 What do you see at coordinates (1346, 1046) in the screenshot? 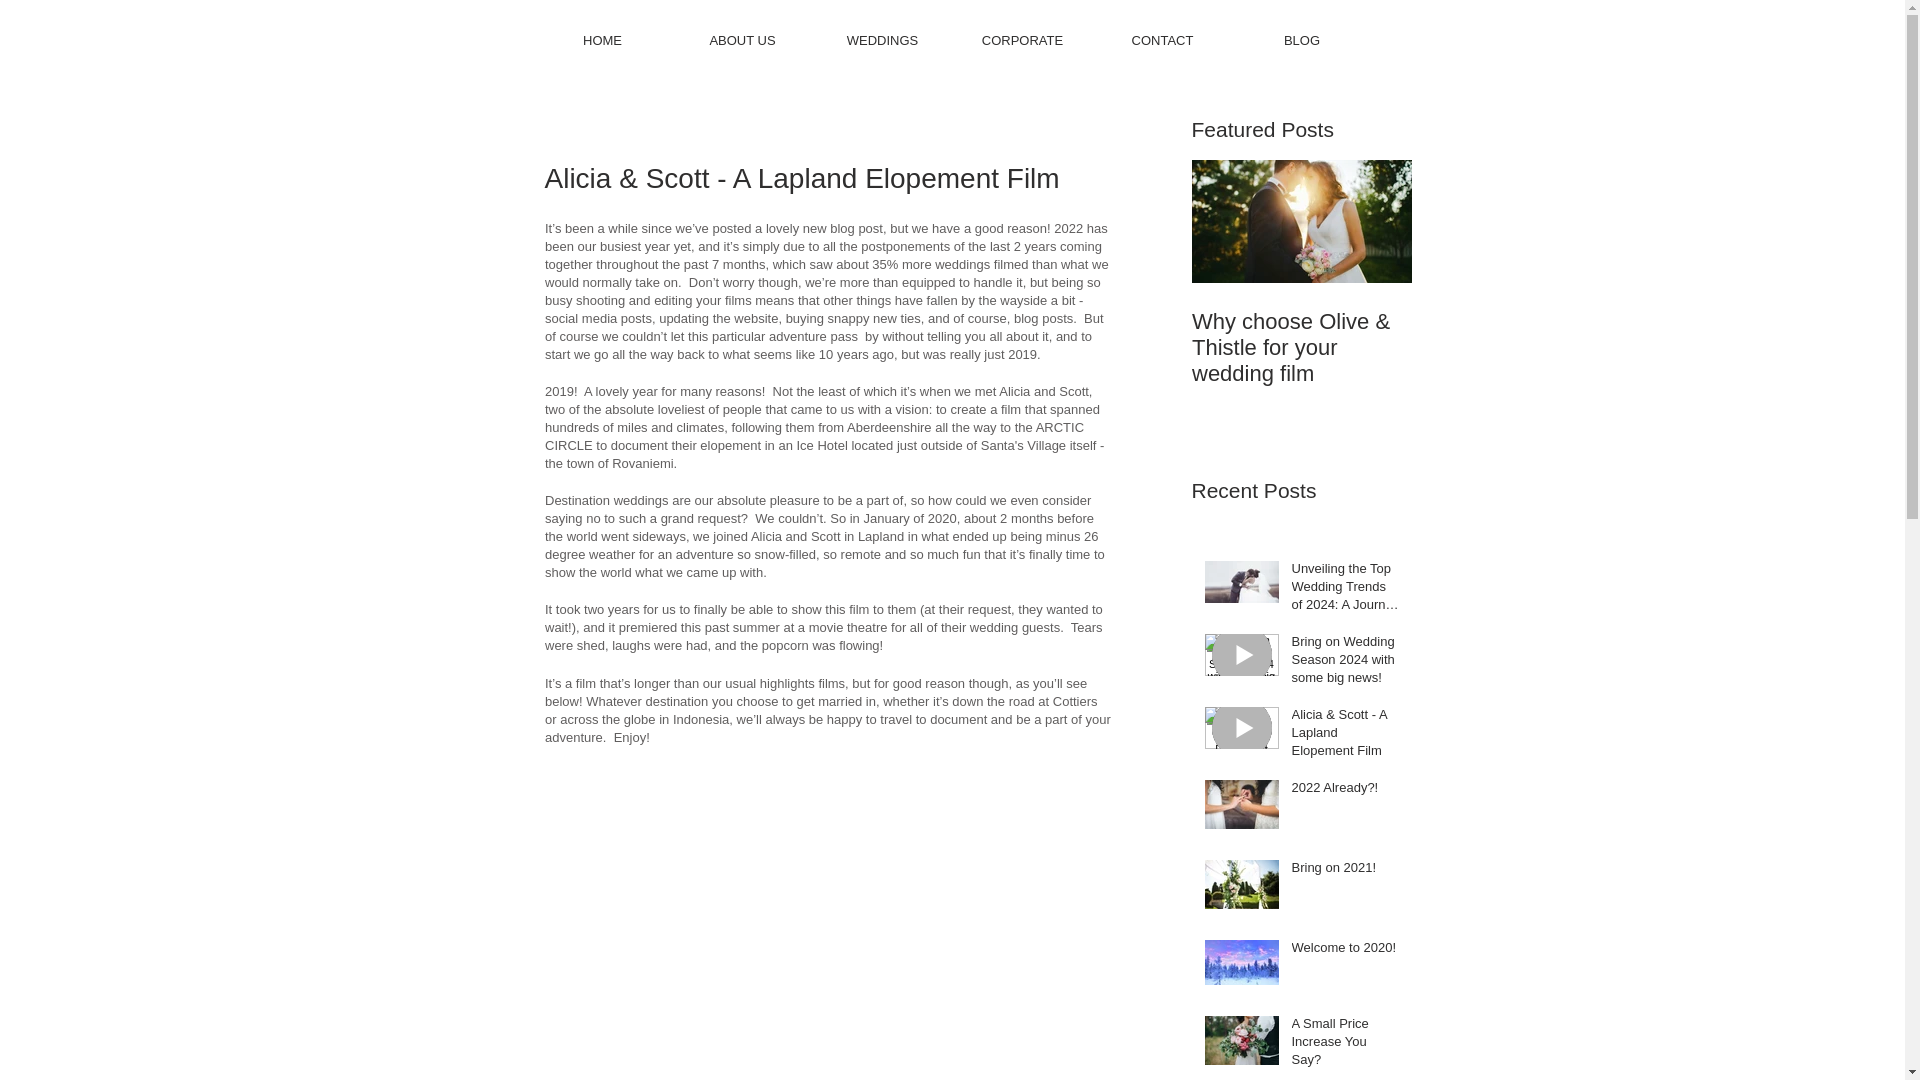
I see `A Small Price Increase You Say?` at bounding box center [1346, 1046].